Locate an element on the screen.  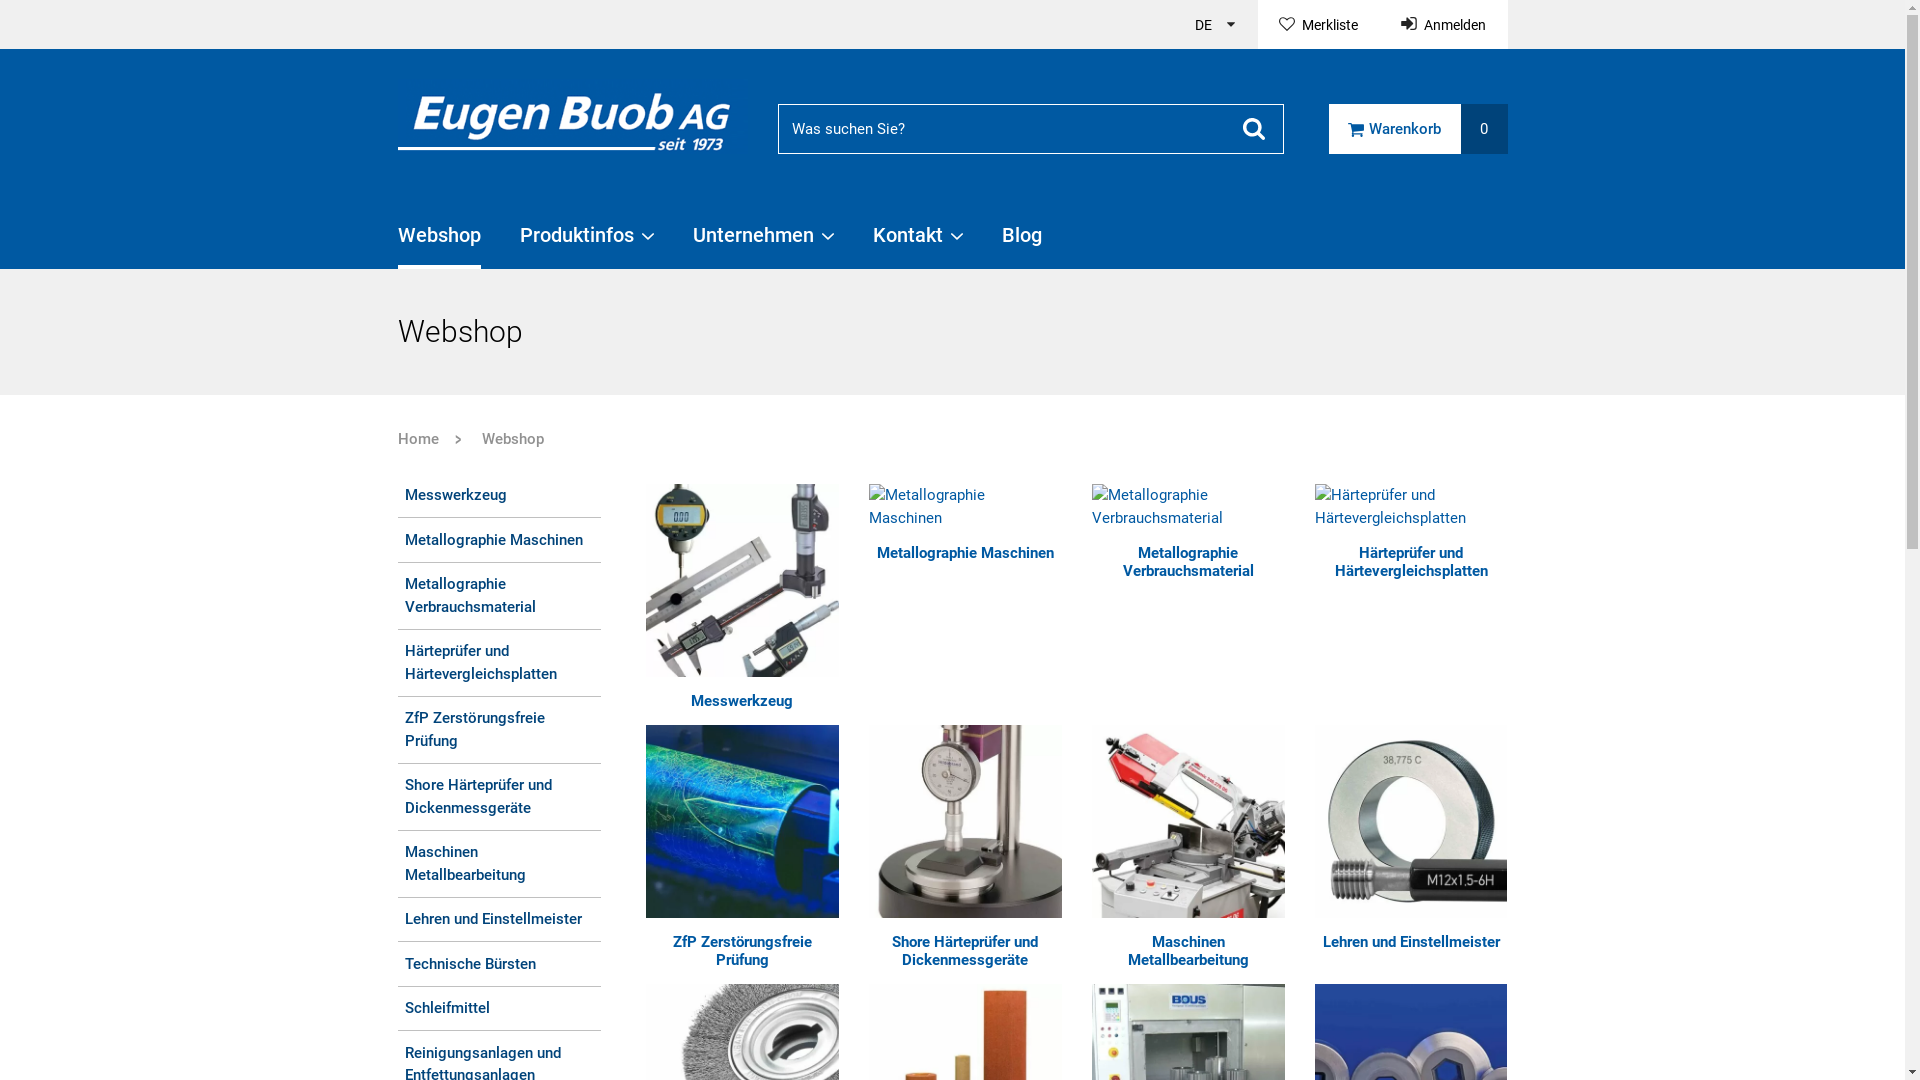
Blog is located at coordinates (1022, 244).